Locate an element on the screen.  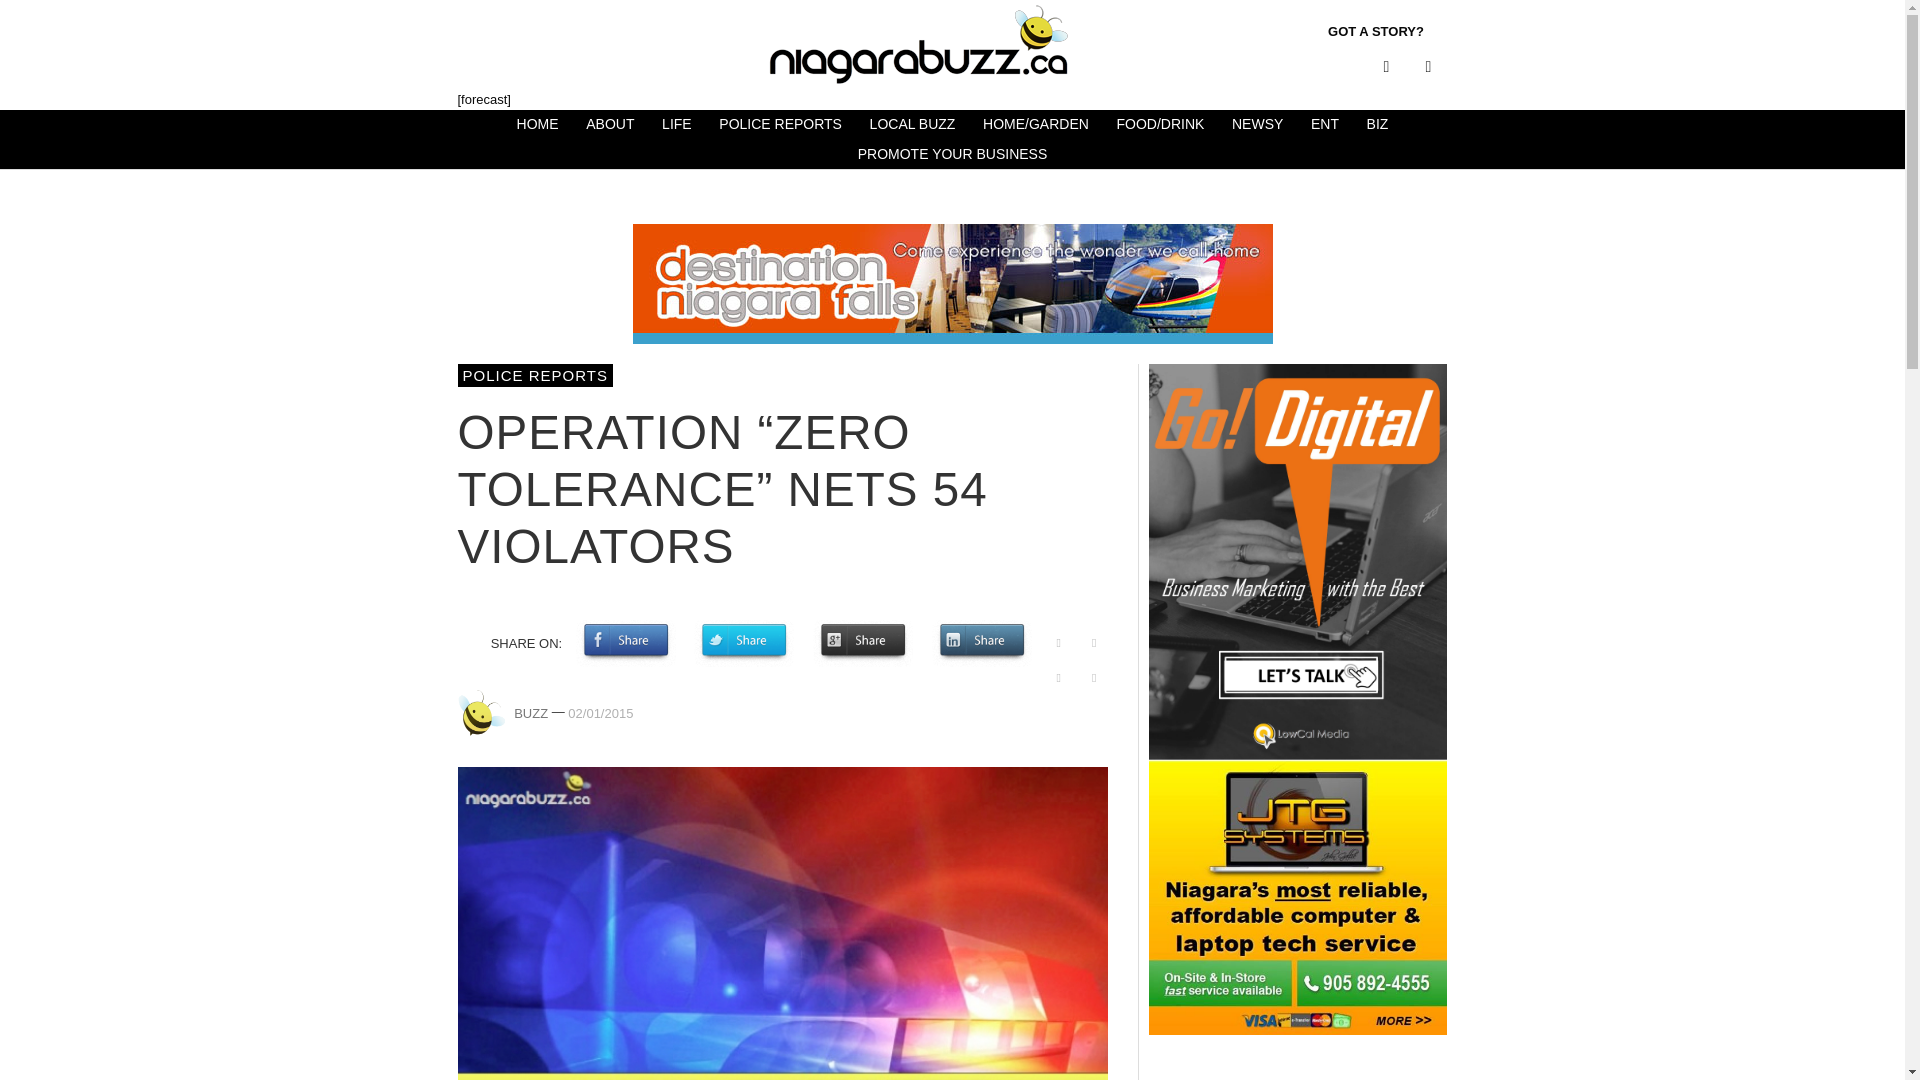
Share on Twitter is located at coordinates (744, 642).